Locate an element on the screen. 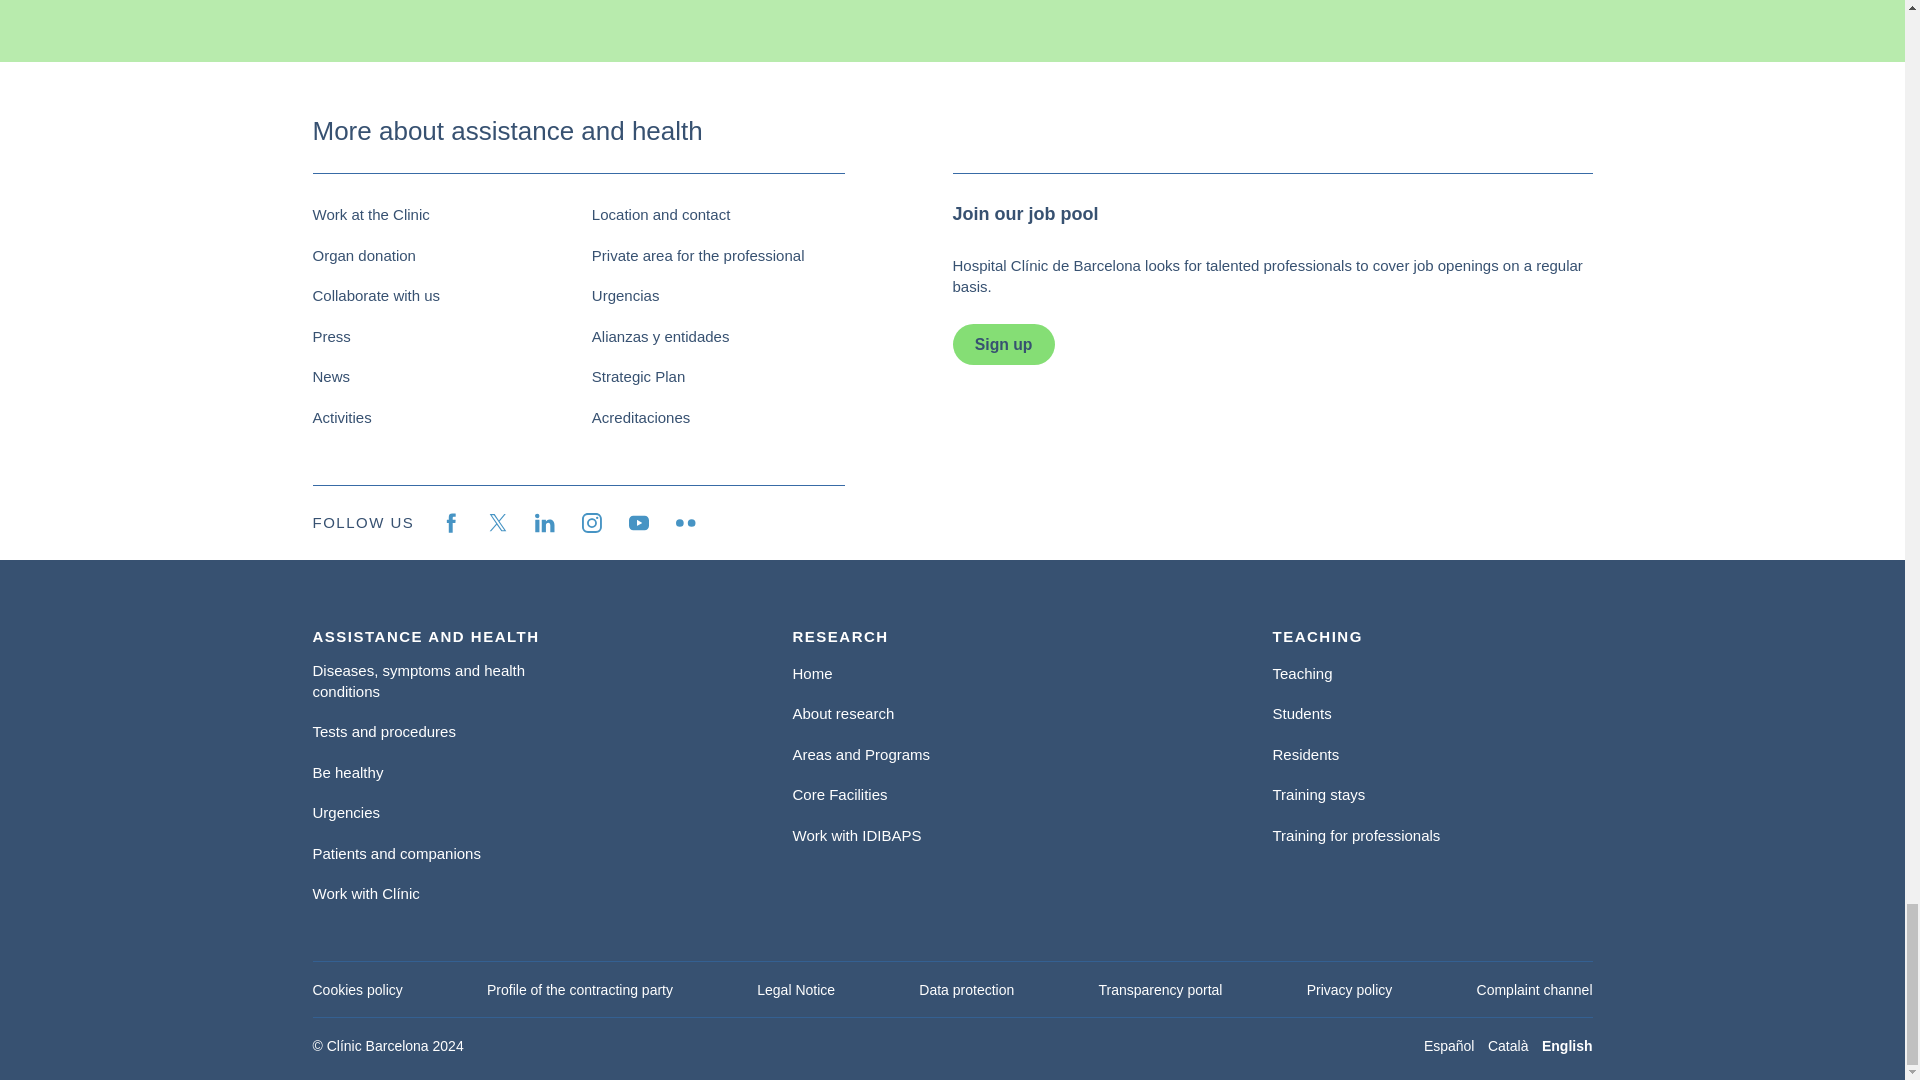 The width and height of the screenshot is (1920, 1080). Follow us on flickr is located at coordinates (685, 523).